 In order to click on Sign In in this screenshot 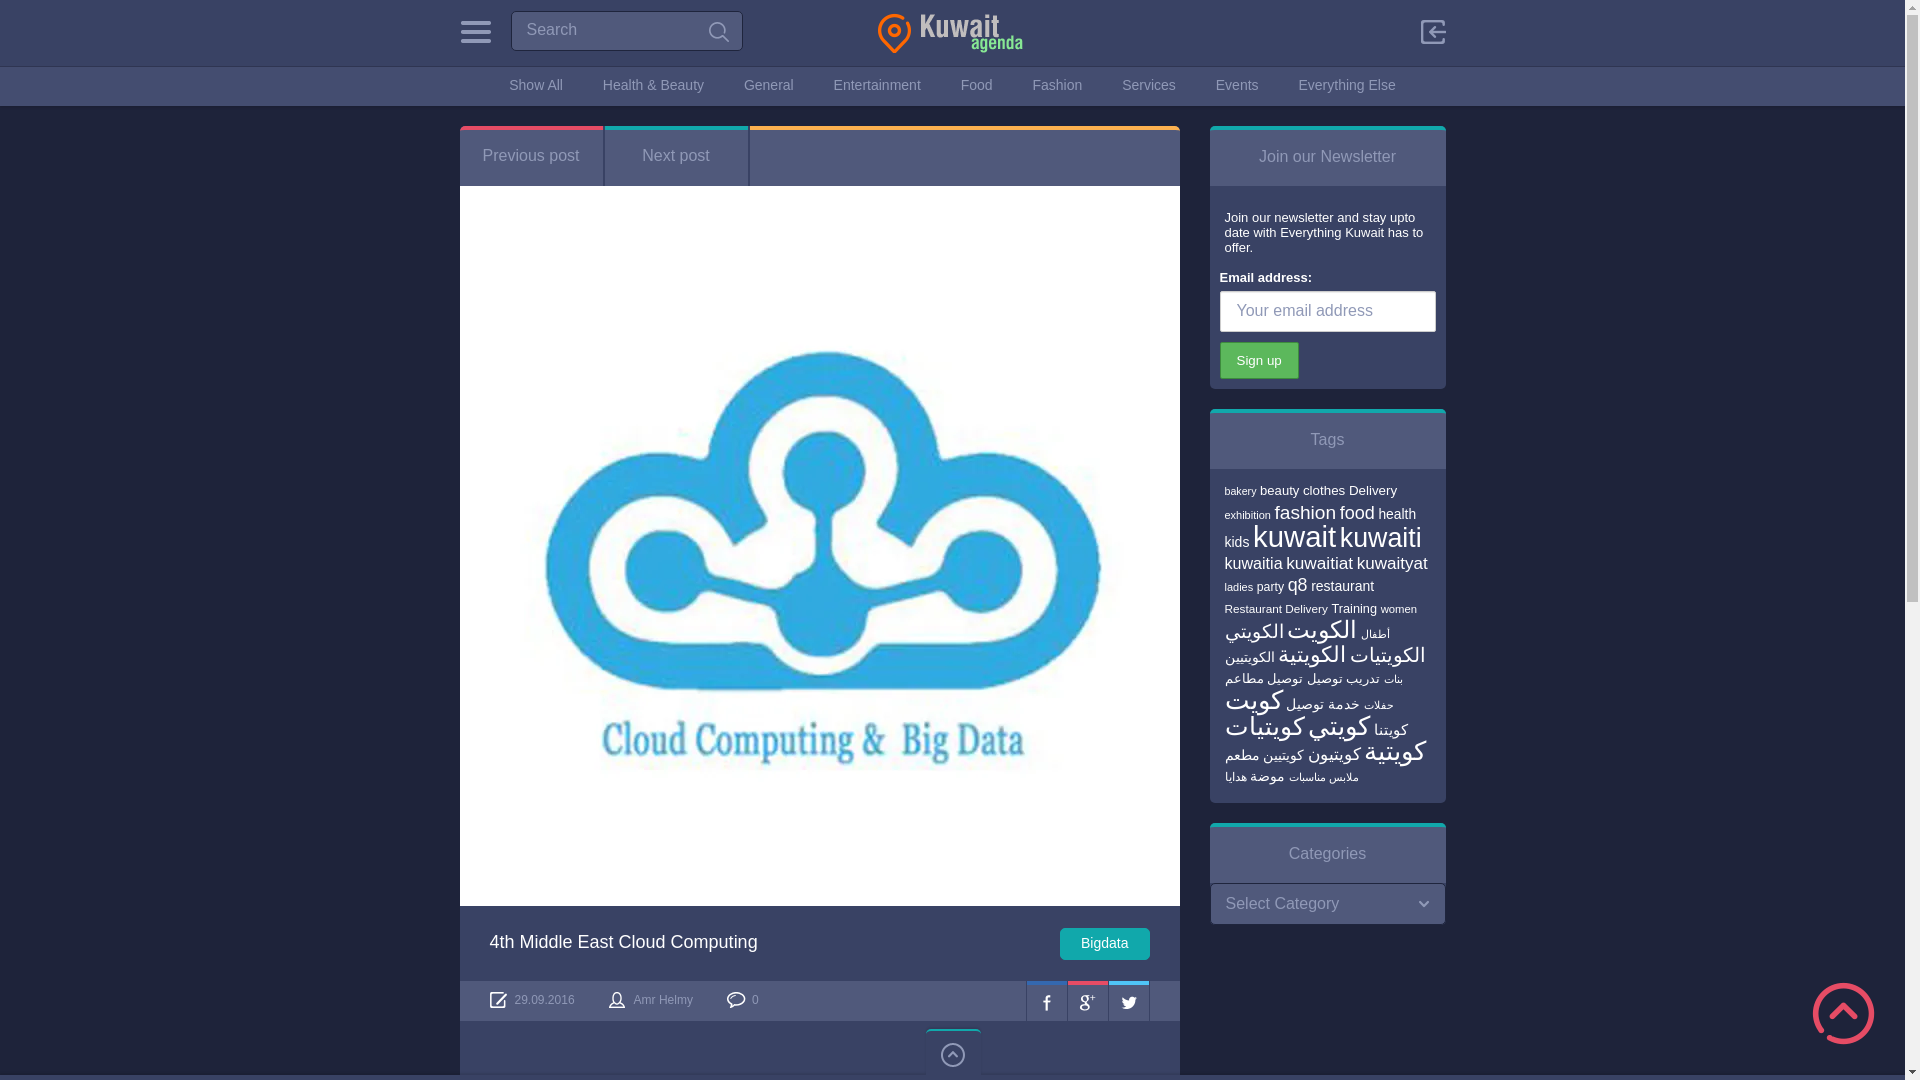, I will do `click(1432, 32)`.